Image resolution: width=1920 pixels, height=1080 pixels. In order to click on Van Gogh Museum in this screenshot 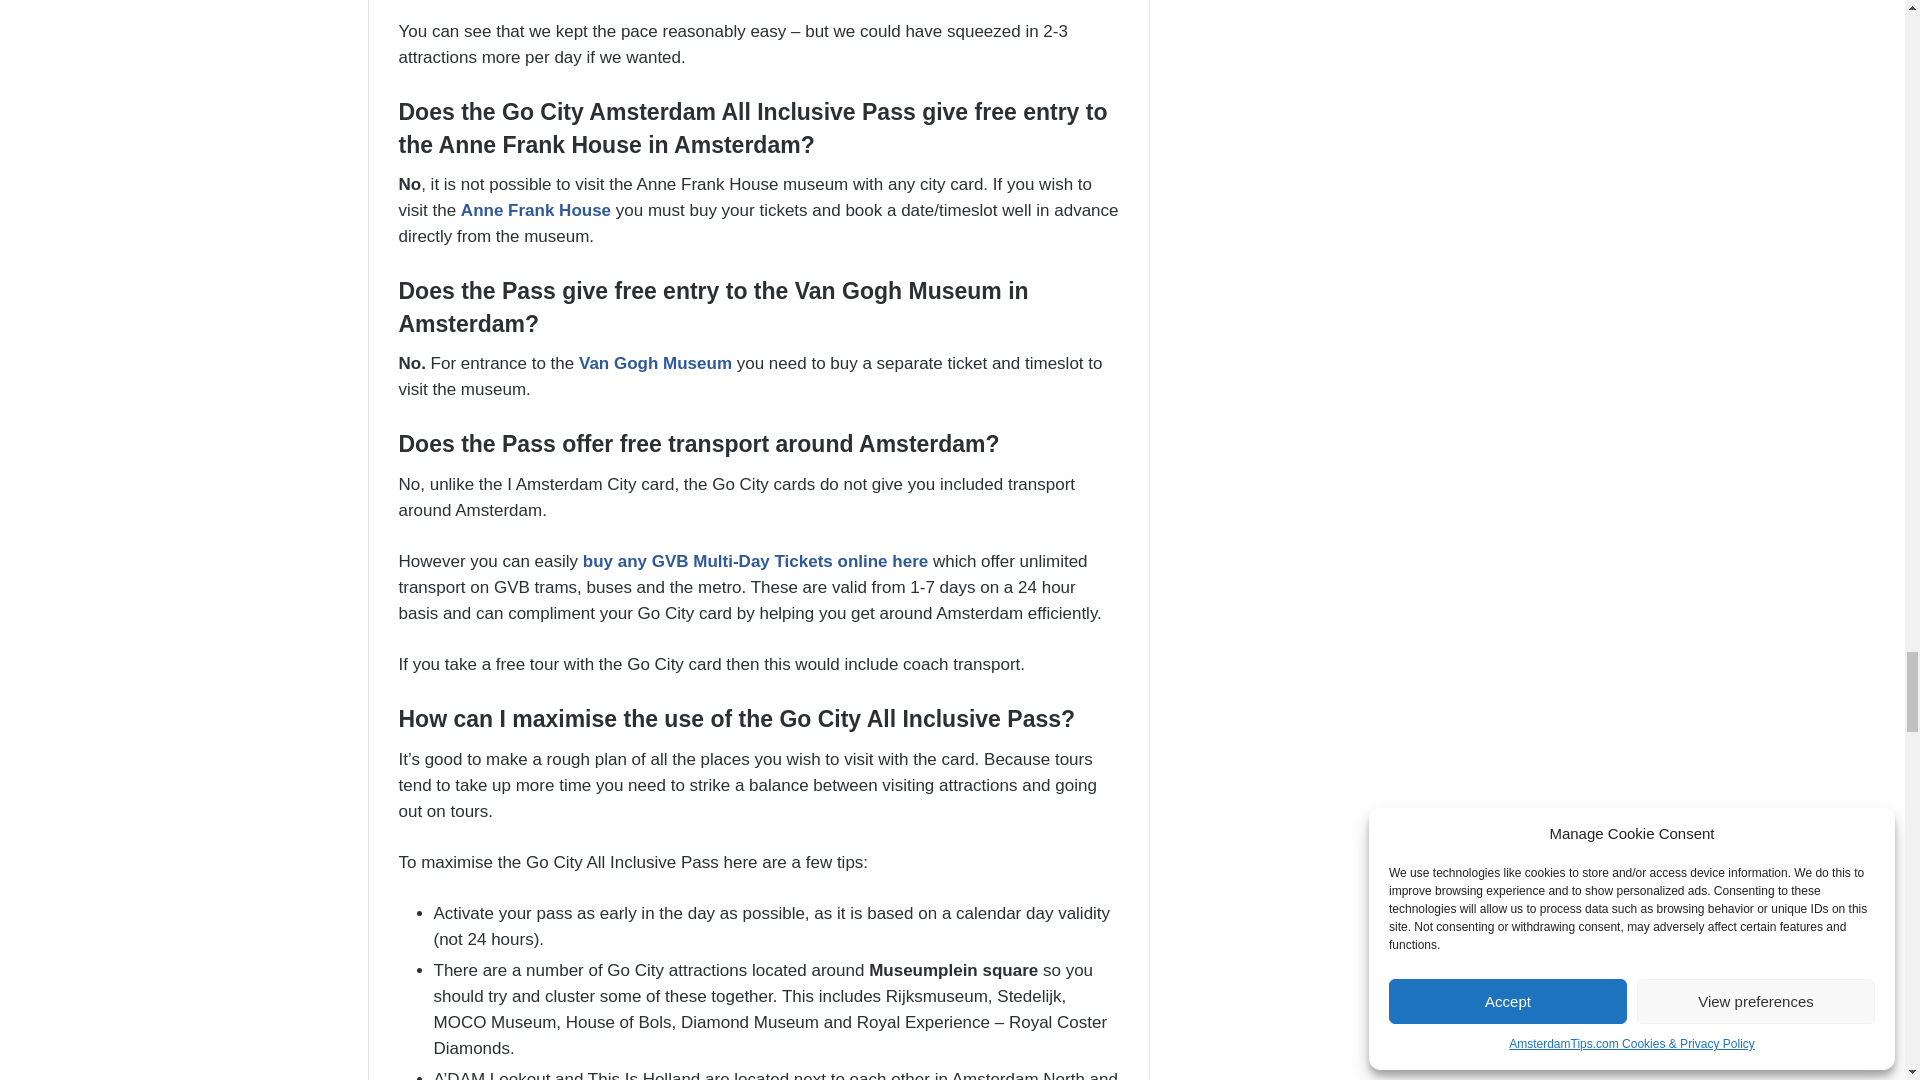, I will do `click(655, 363)`.